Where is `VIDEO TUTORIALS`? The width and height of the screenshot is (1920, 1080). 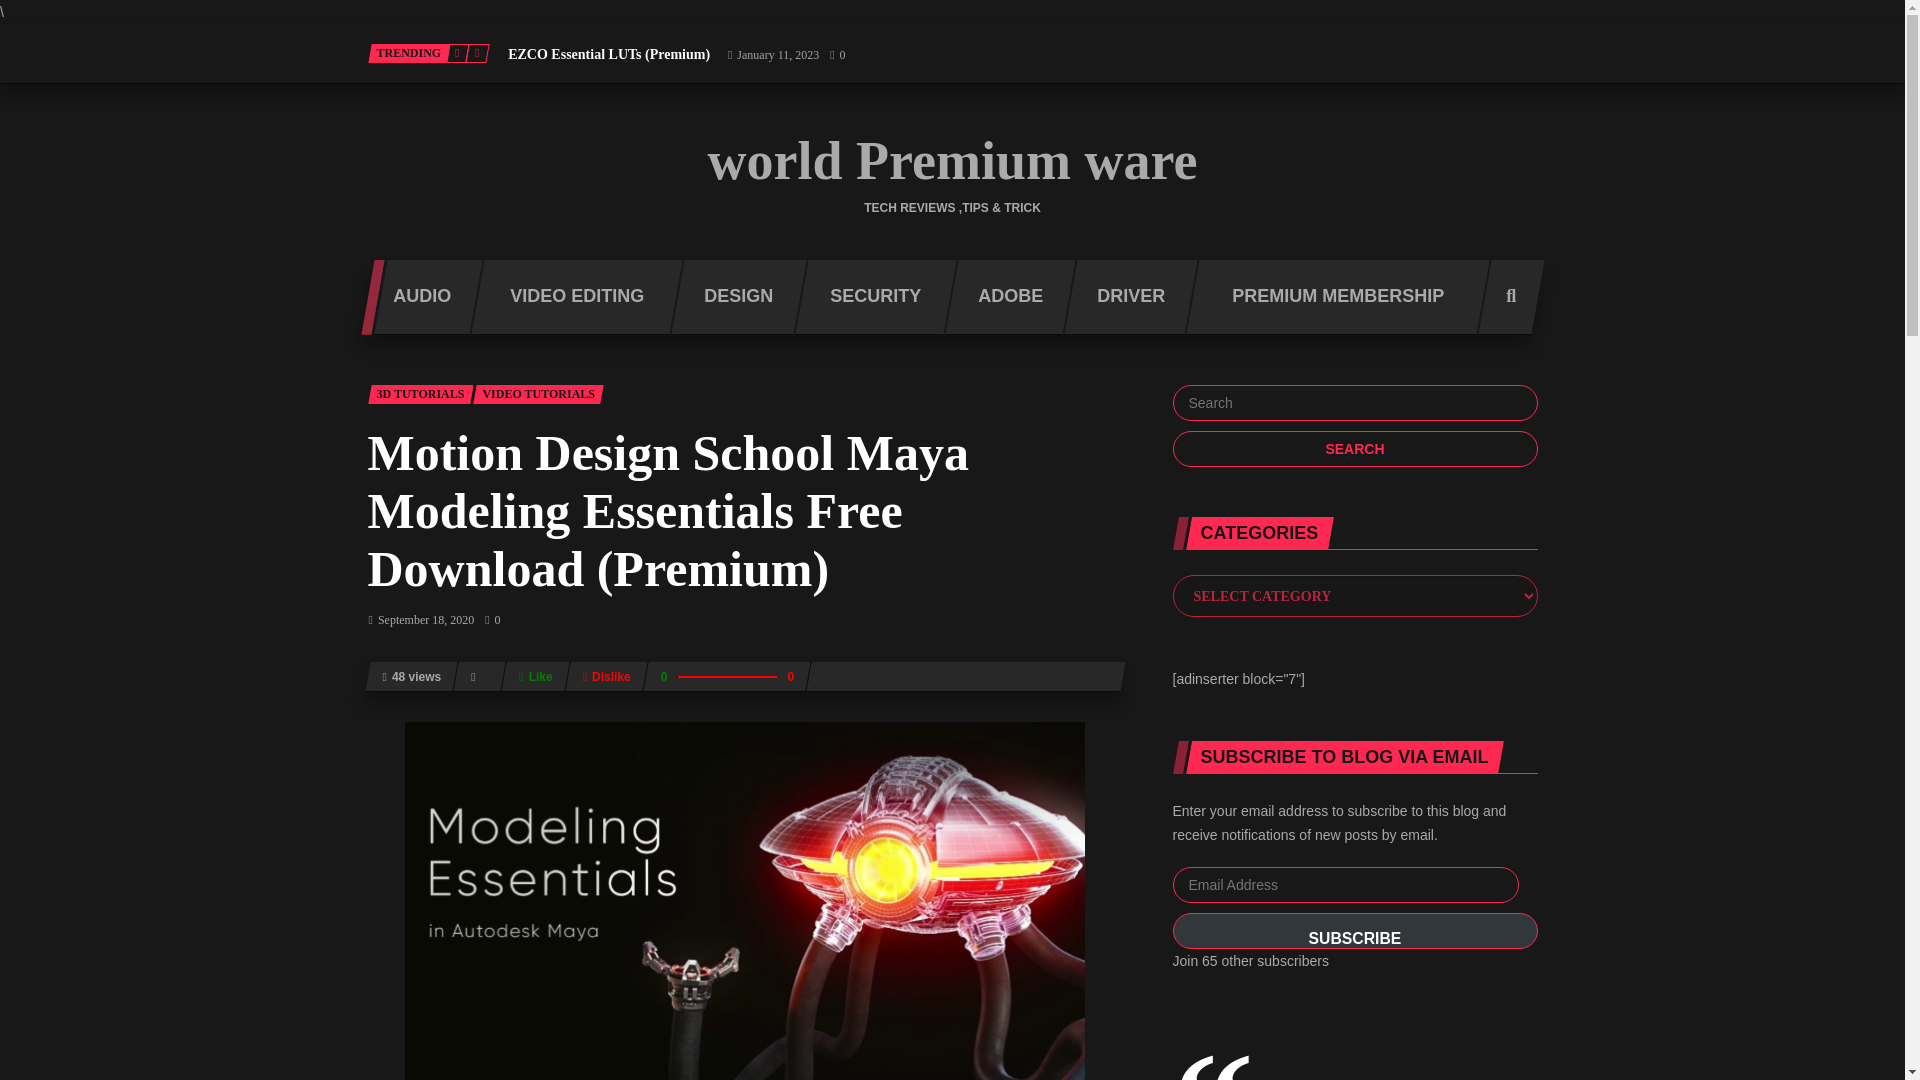
VIDEO TUTORIALS is located at coordinates (538, 394).